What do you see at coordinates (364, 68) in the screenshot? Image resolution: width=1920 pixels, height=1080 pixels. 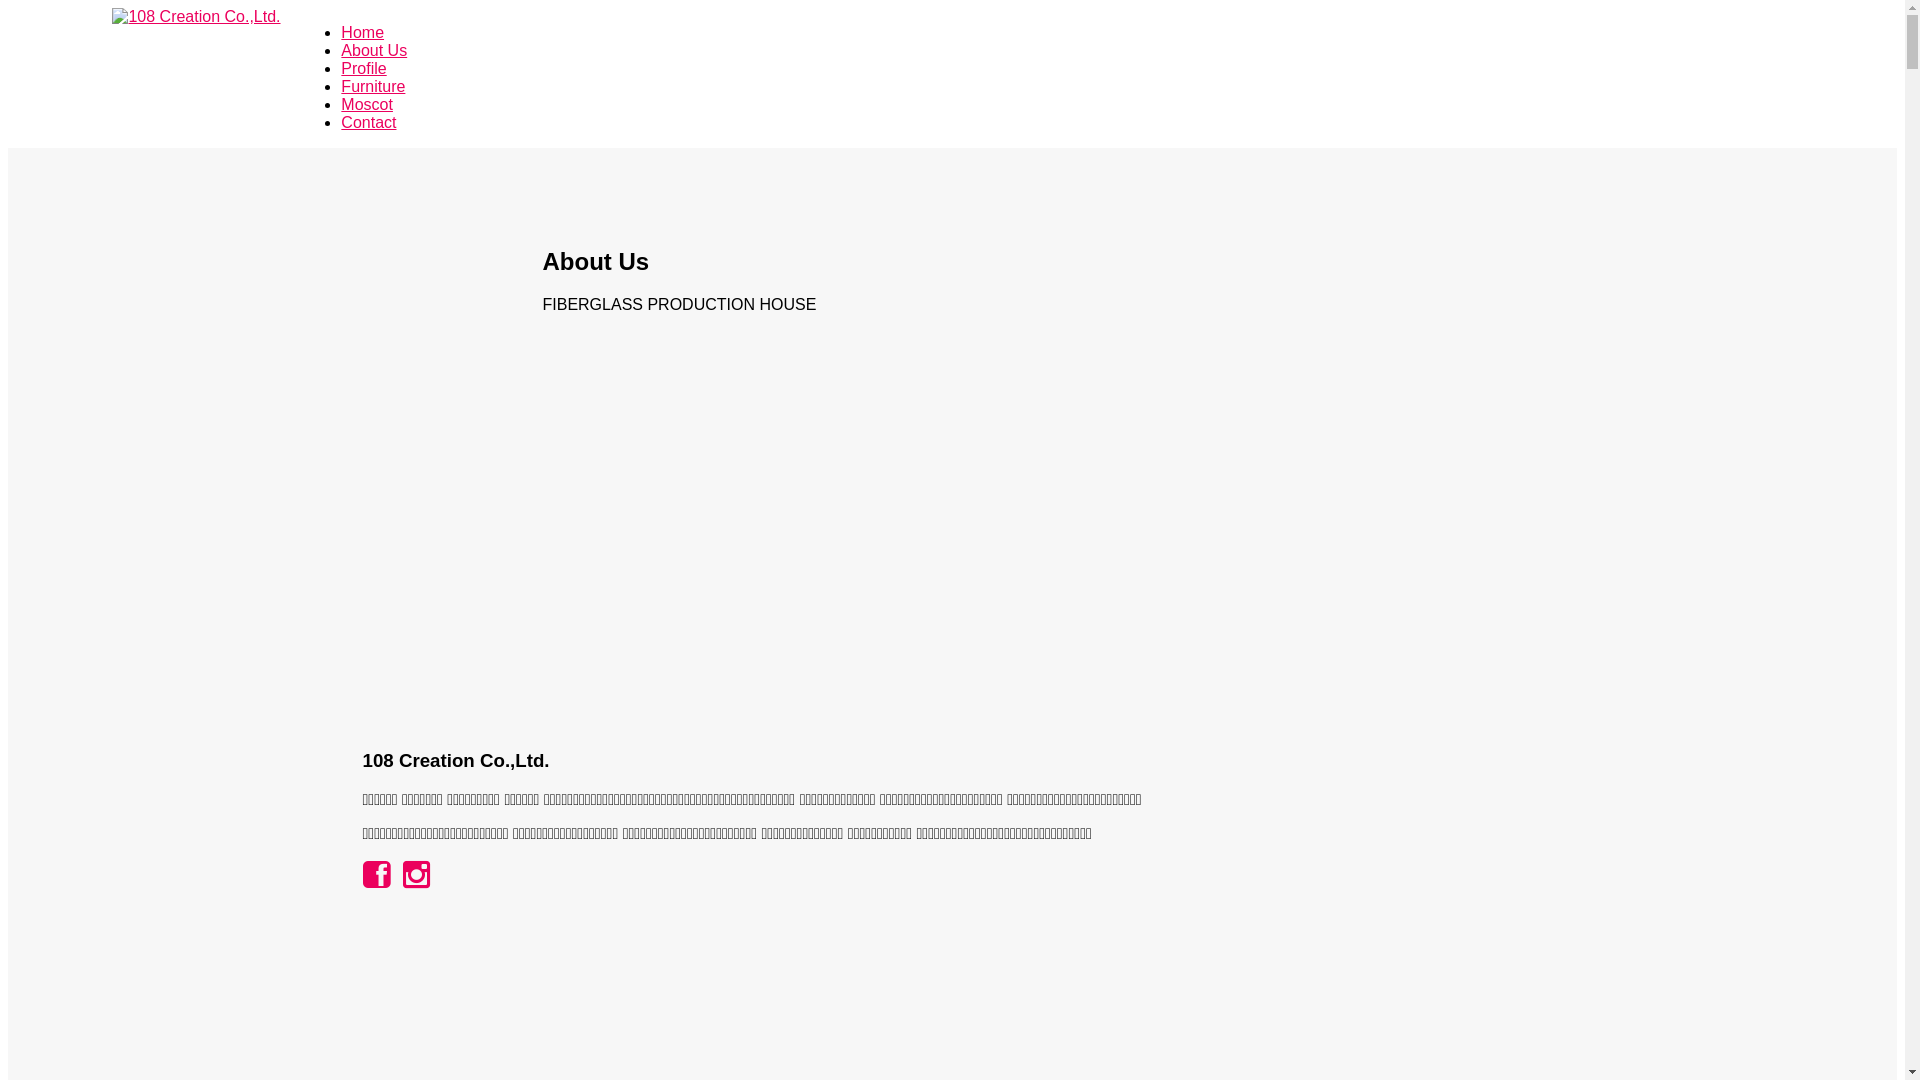 I see `Profile` at bounding box center [364, 68].